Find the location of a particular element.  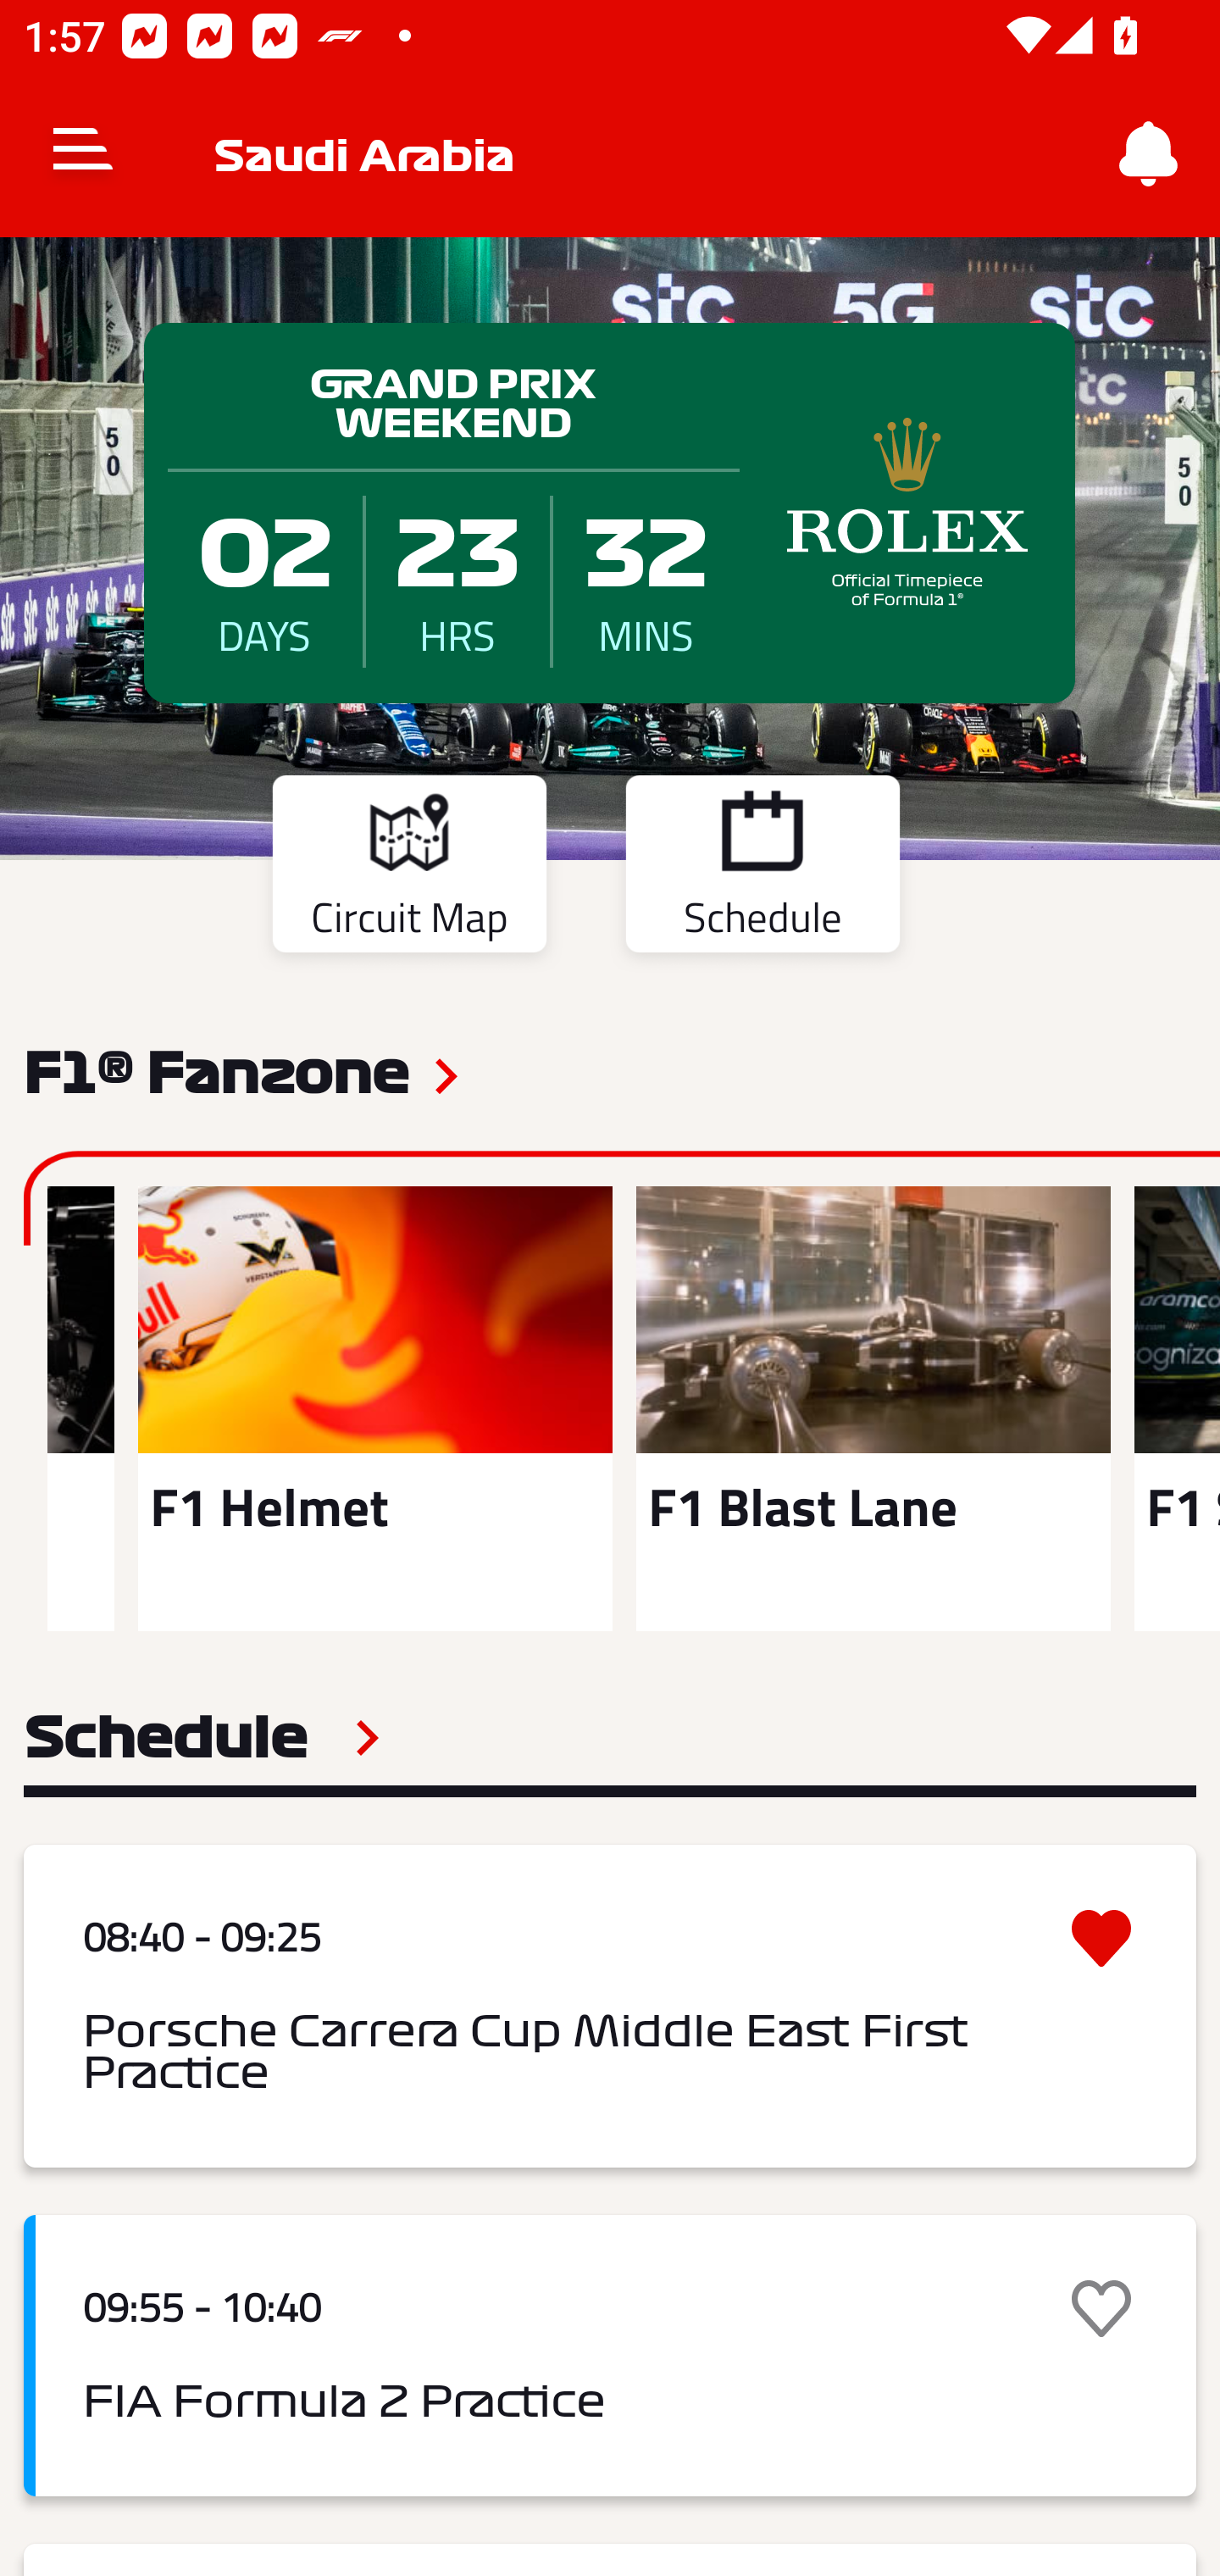

Circuit Map is located at coordinates (408, 869).